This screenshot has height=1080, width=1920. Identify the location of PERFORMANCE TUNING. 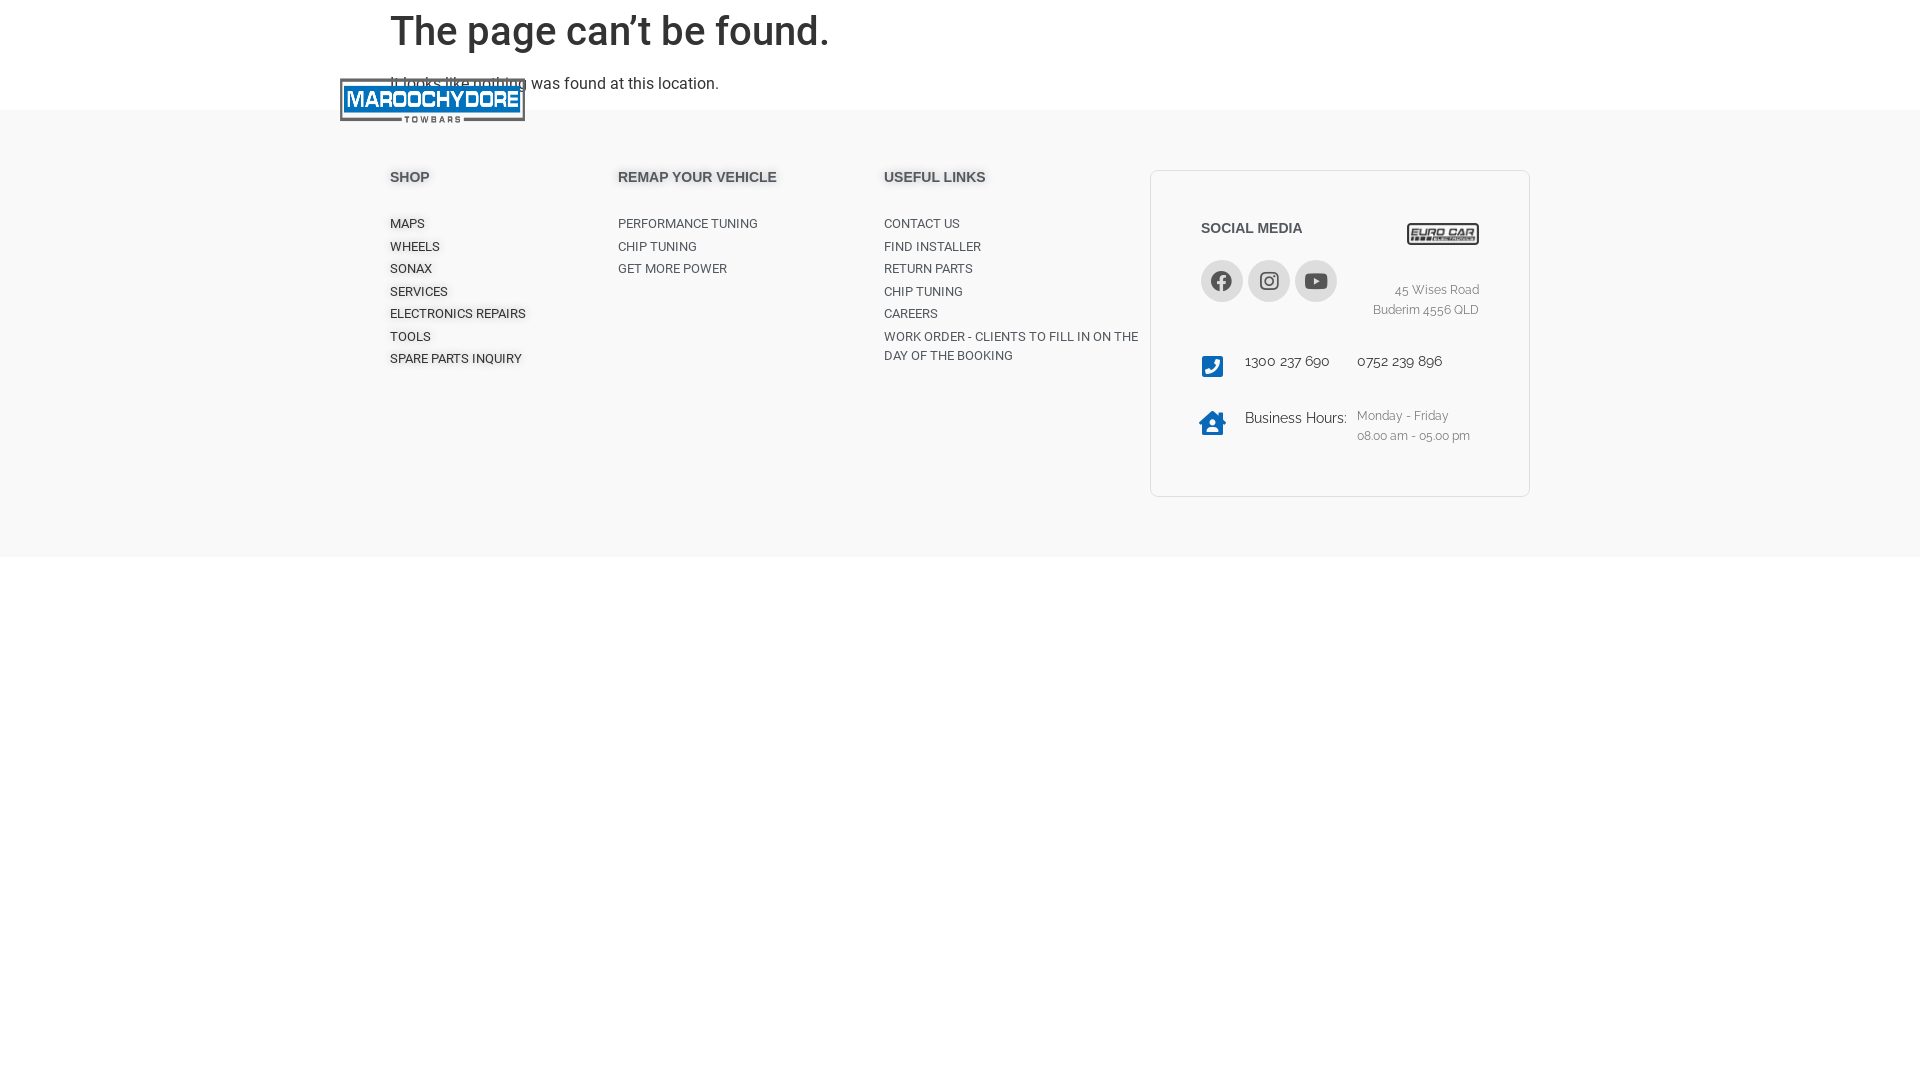
(751, 224).